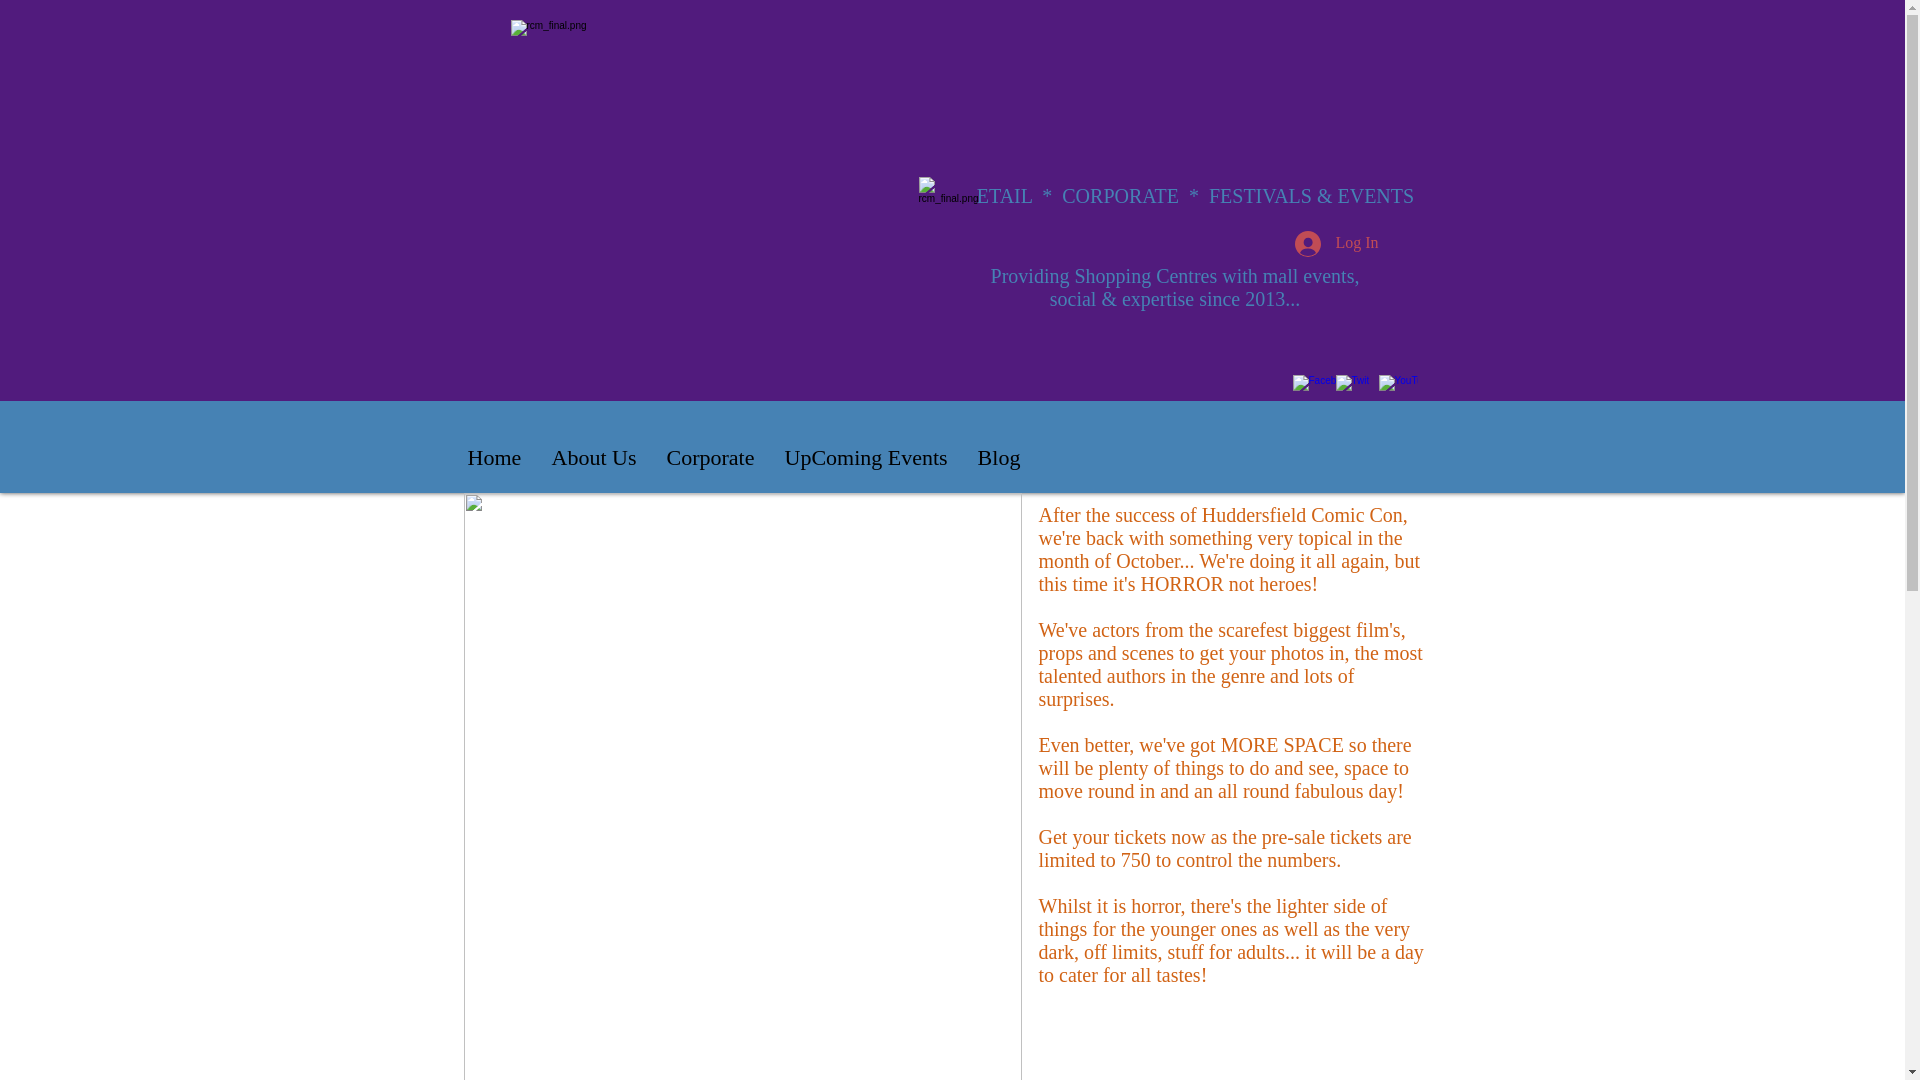 The height and width of the screenshot is (1080, 1920). Describe the element at coordinates (710, 458) in the screenshot. I see `Corporate` at that location.